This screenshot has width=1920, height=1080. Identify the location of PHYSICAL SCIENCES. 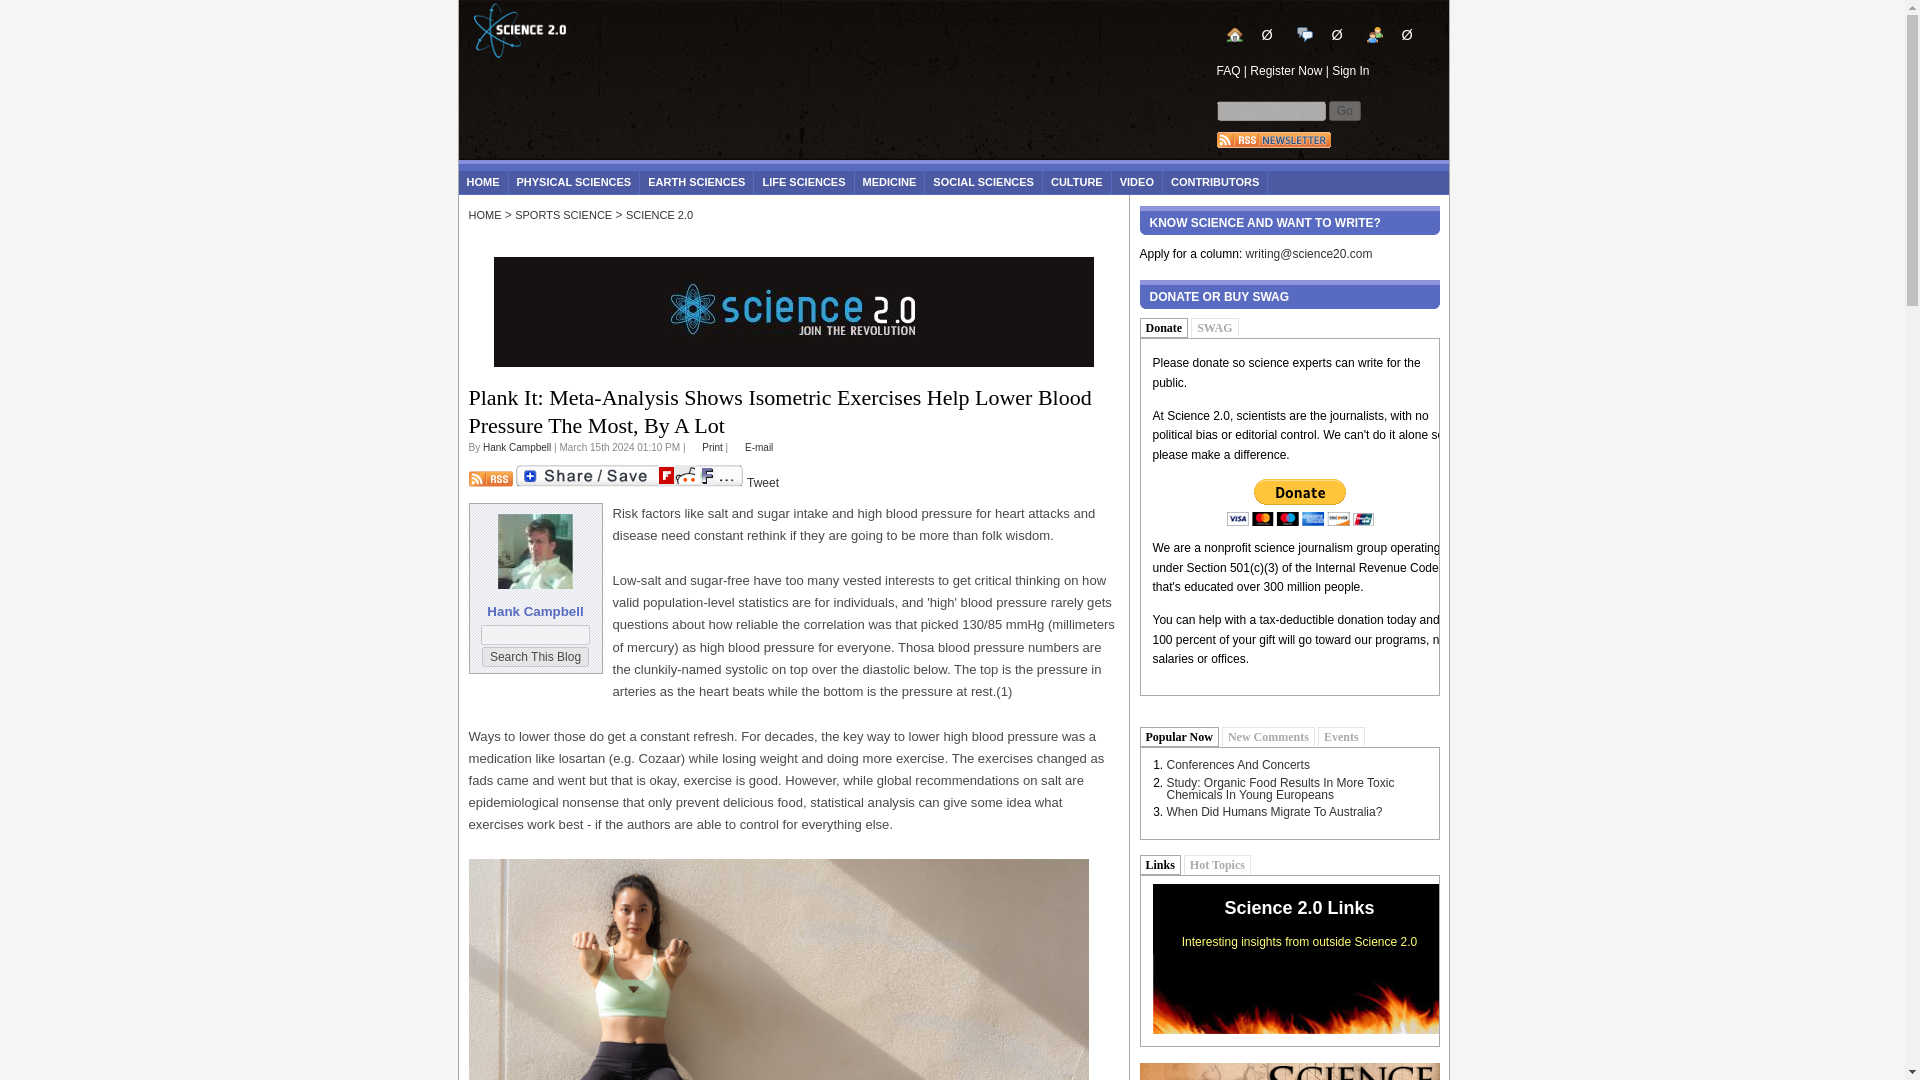
(574, 182).